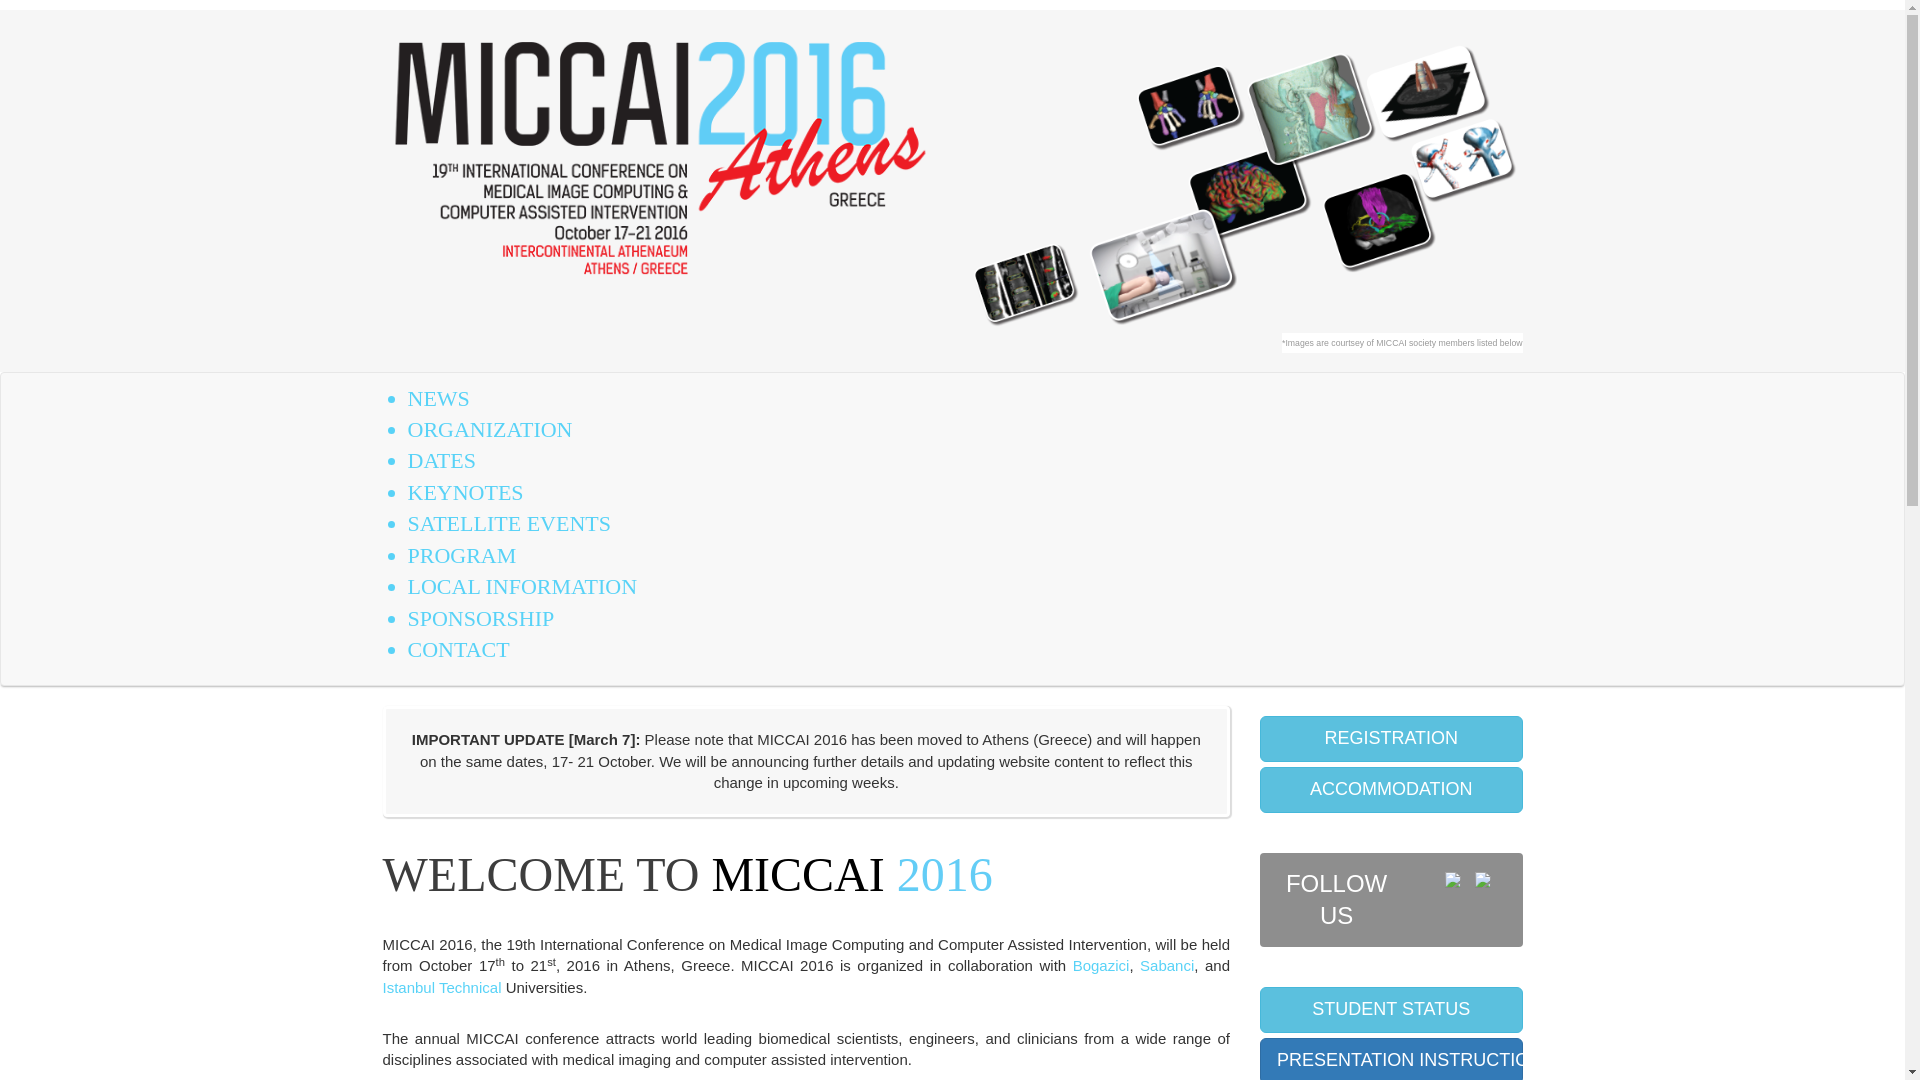 This screenshot has width=1920, height=1080. Describe the element at coordinates (442, 460) in the screenshot. I see `DATES` at that location.